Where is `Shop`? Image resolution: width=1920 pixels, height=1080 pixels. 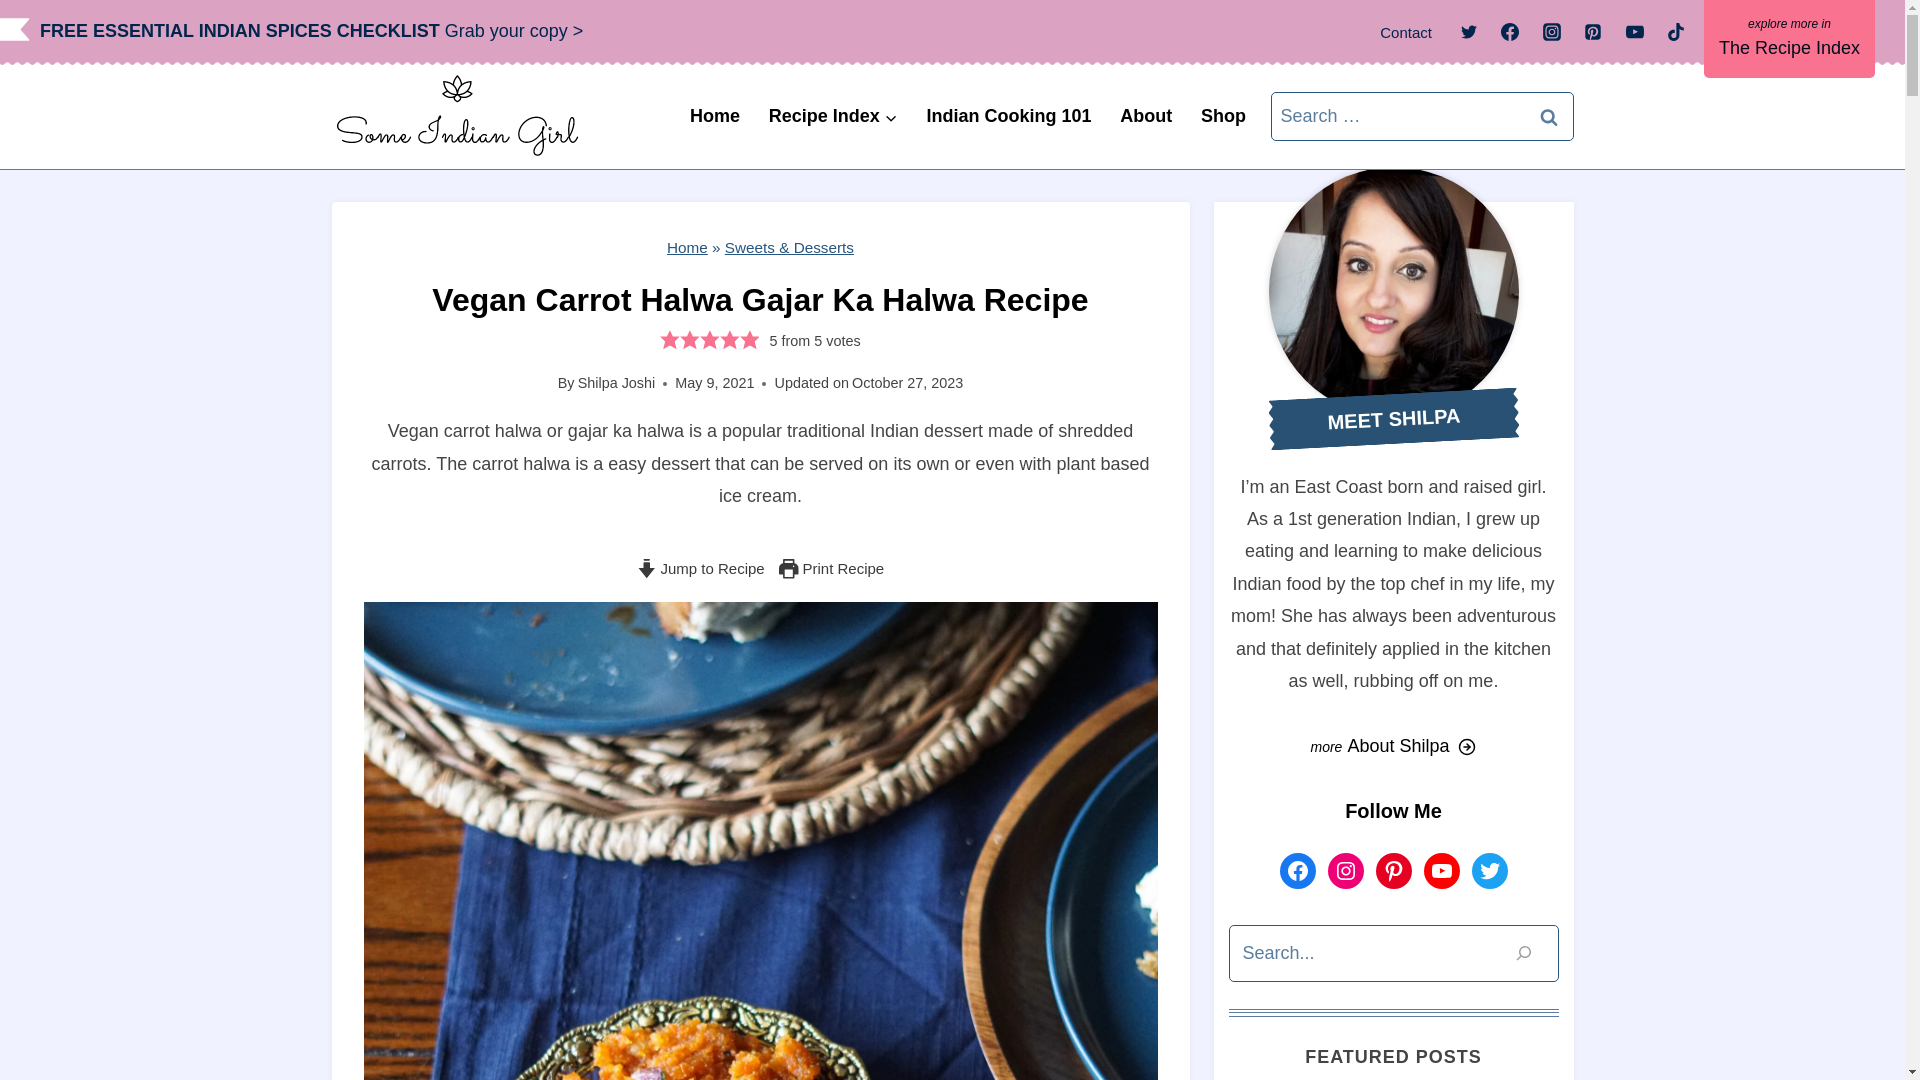 Shop is located at coordinates (1224, 116).